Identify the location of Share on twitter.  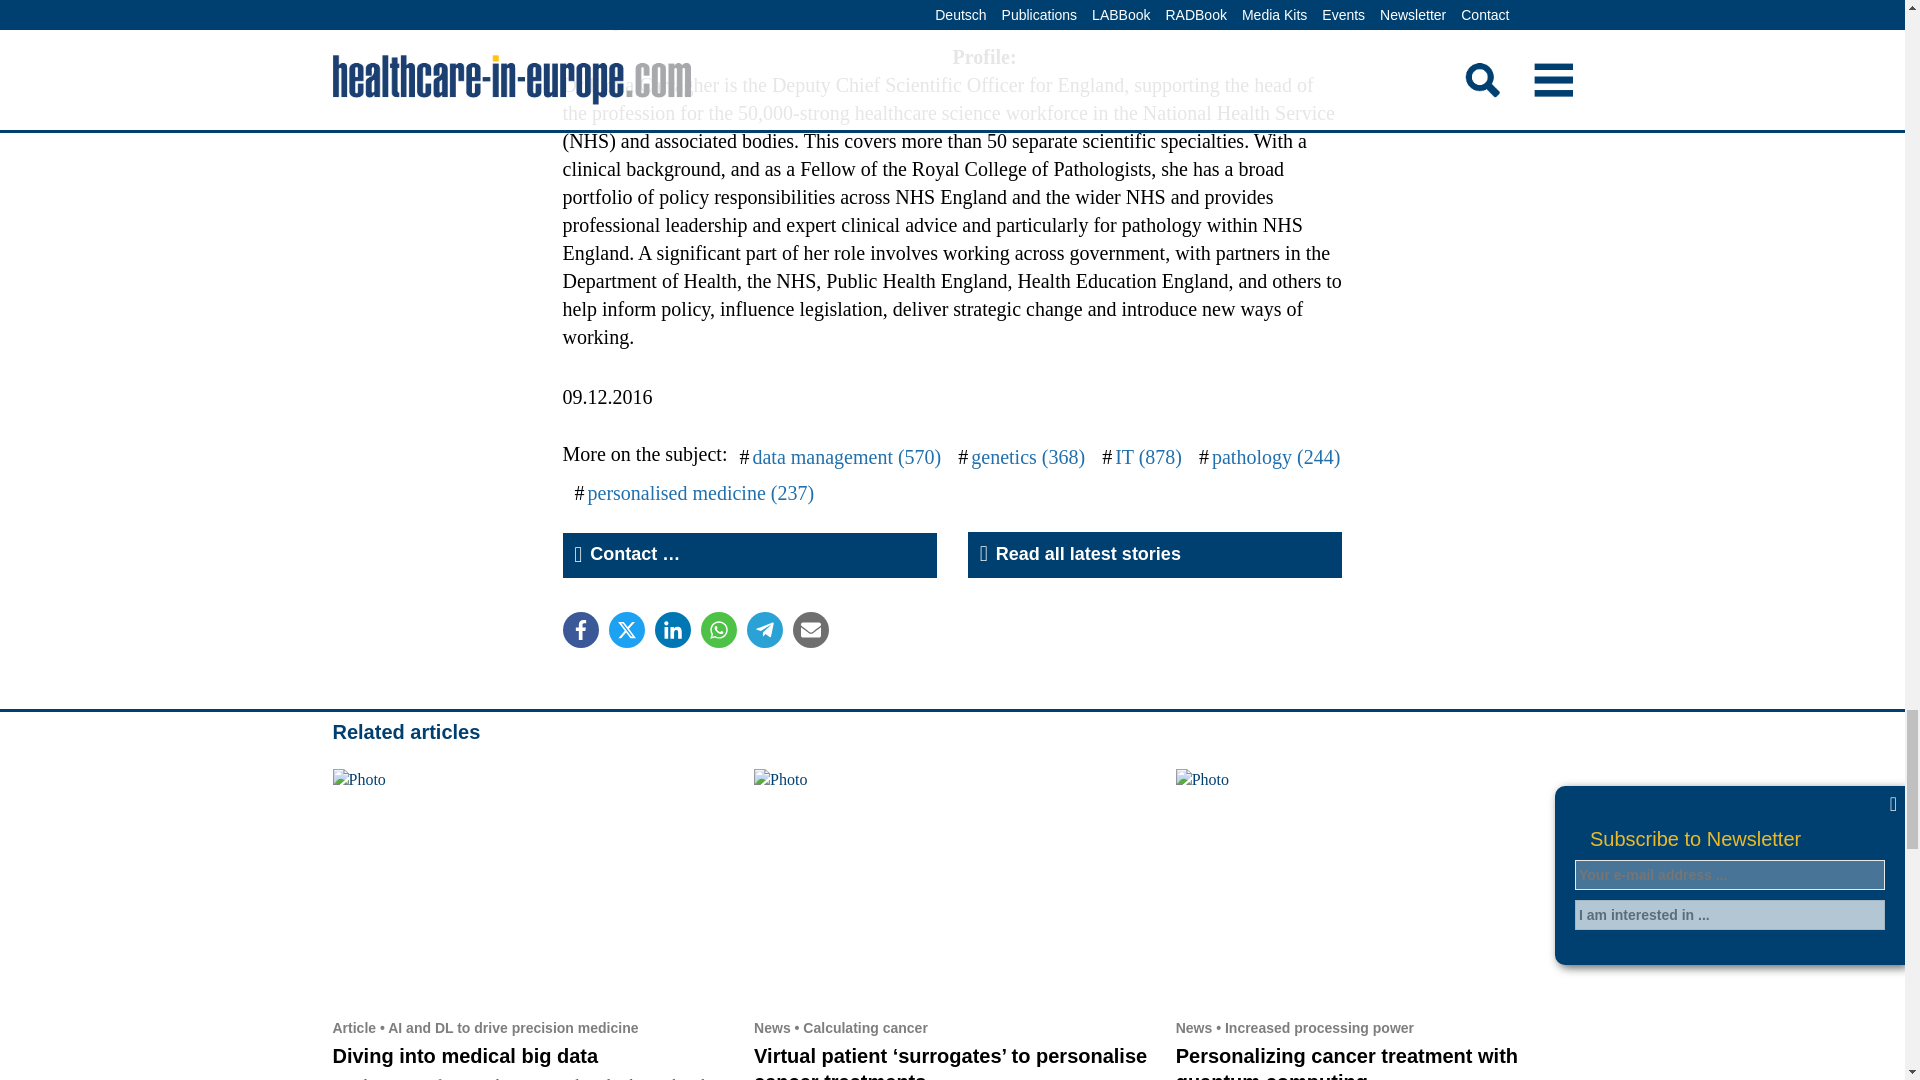
(626, 630).